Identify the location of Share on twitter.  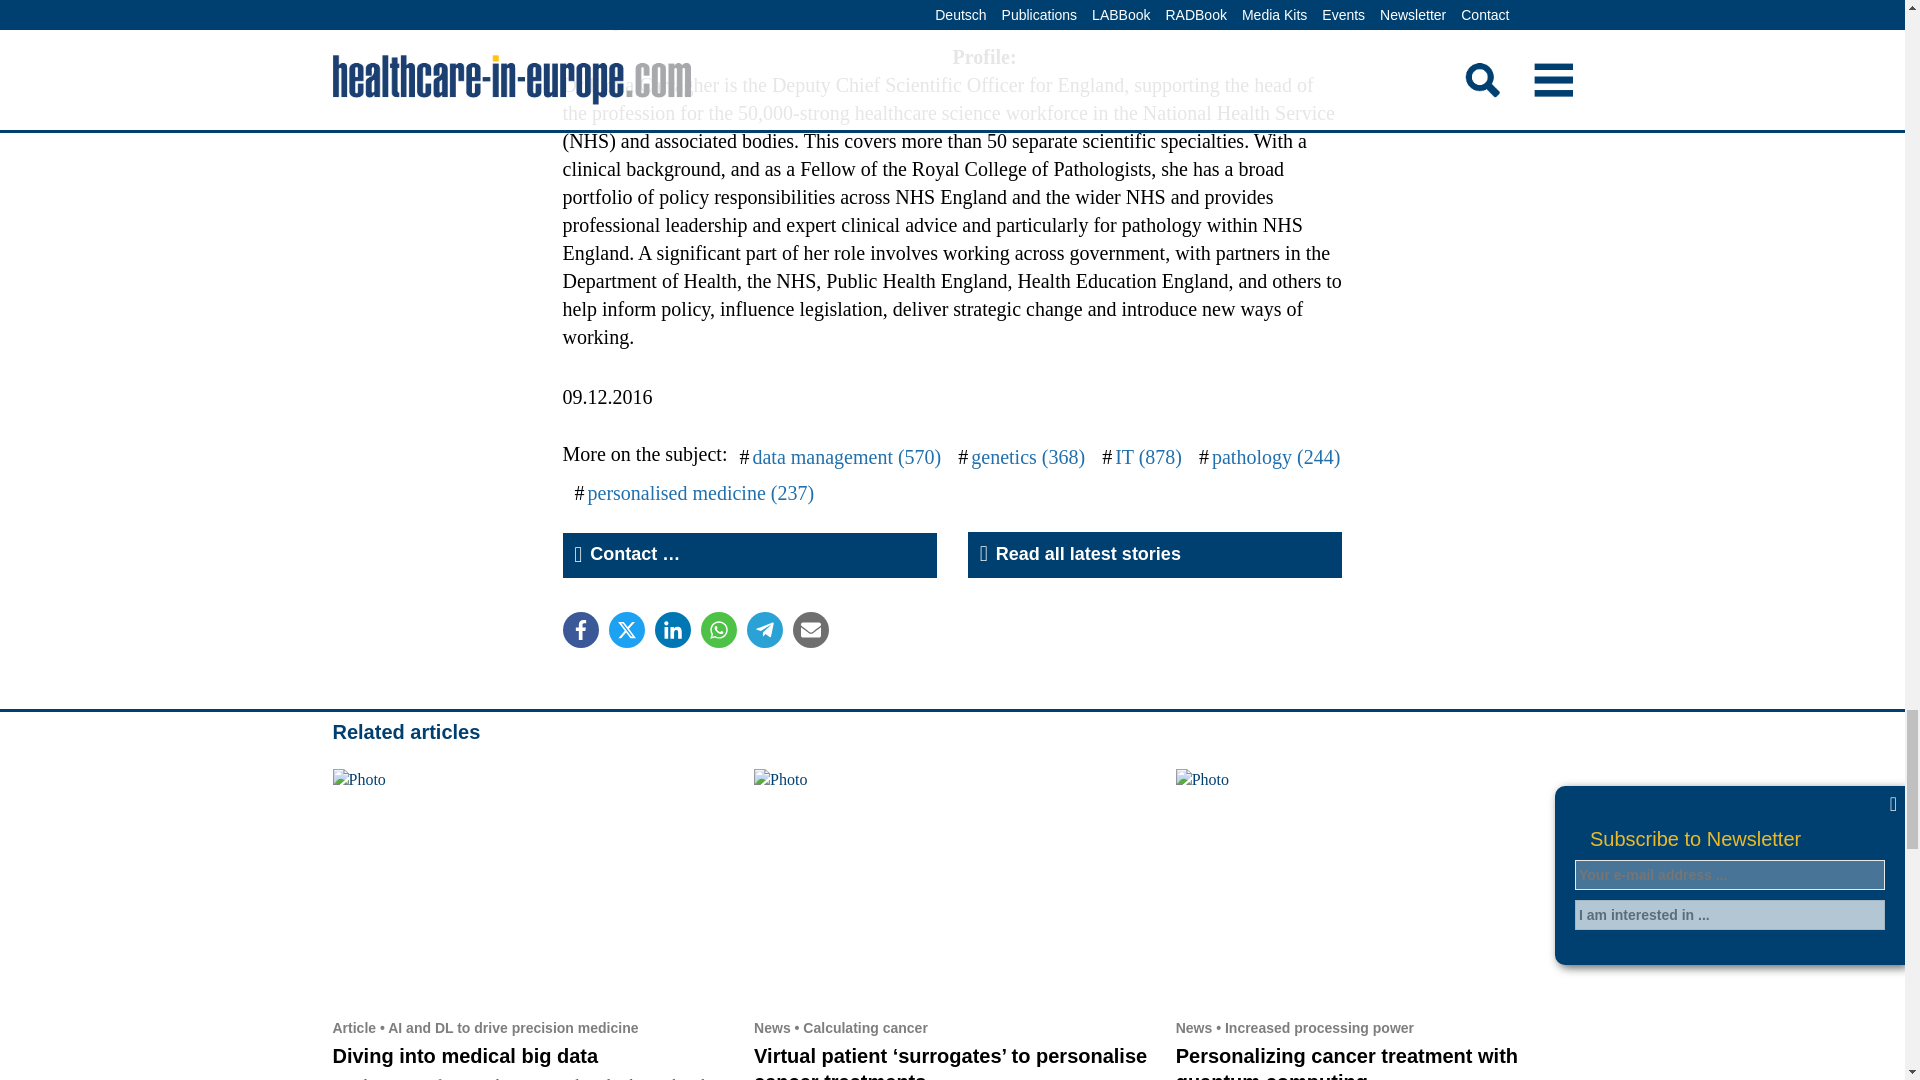
(626, 630).